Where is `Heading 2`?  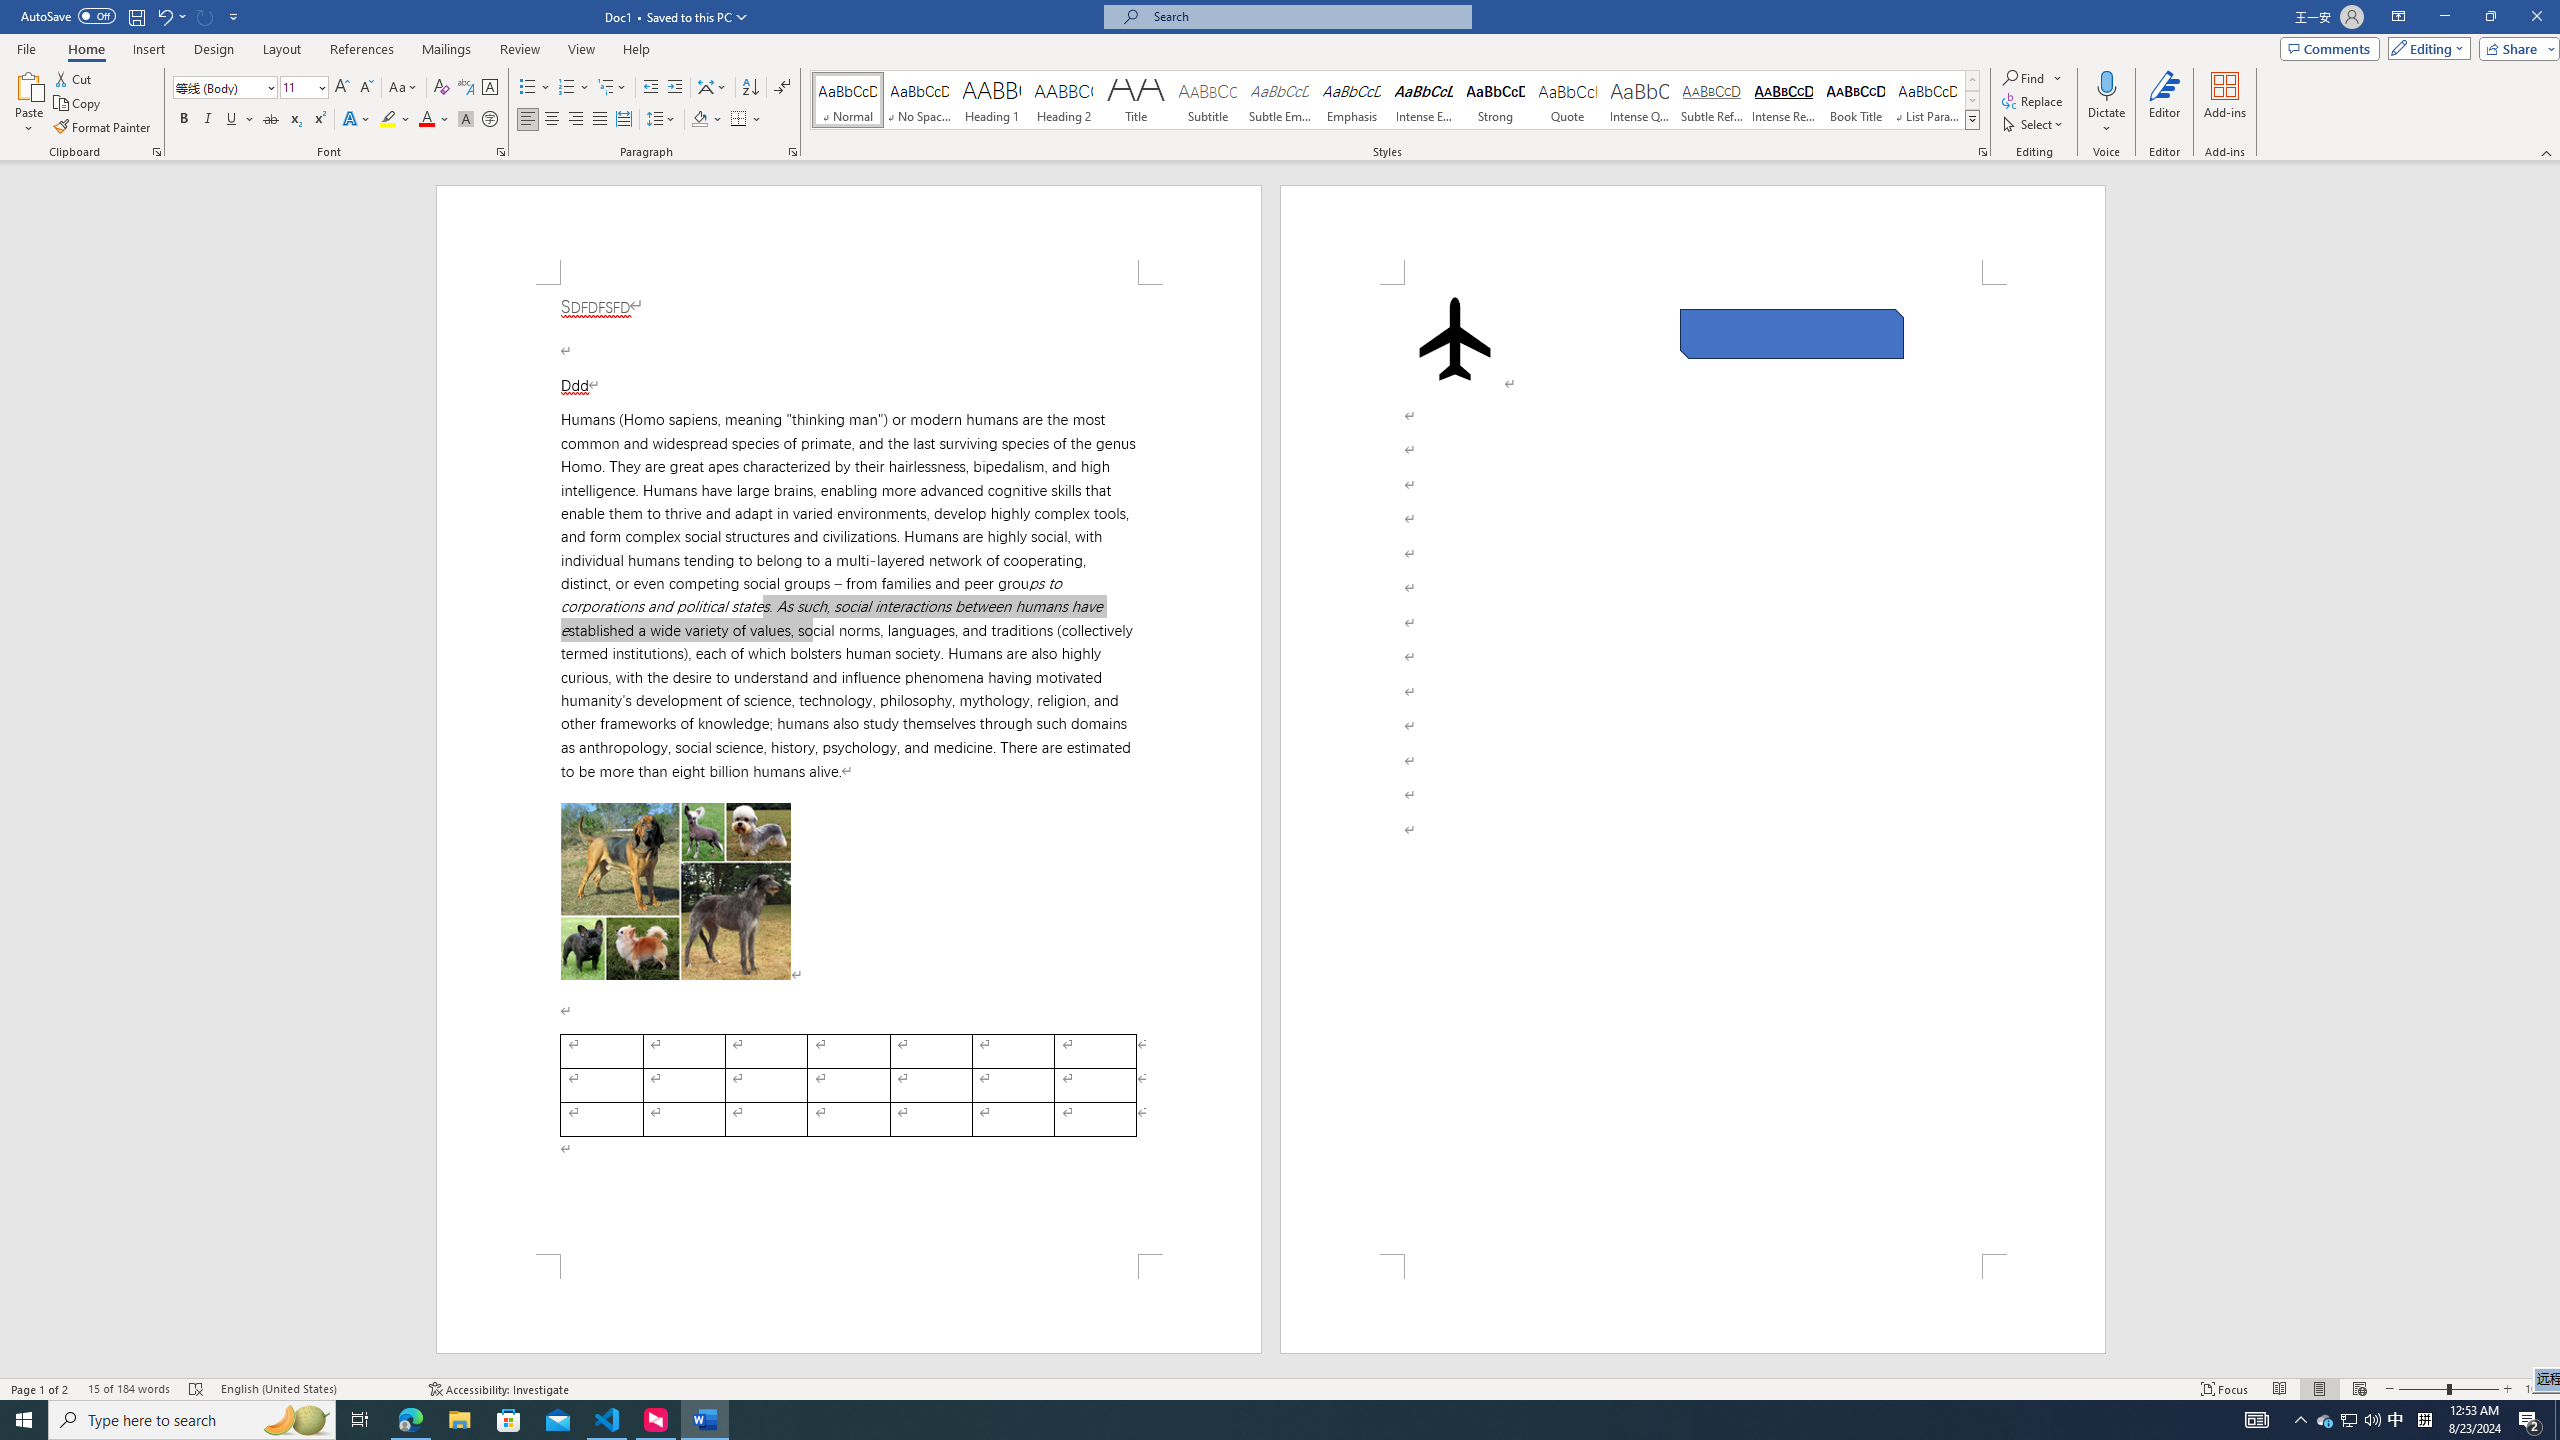
Heading 2 is located at coordinates (1064, 100).